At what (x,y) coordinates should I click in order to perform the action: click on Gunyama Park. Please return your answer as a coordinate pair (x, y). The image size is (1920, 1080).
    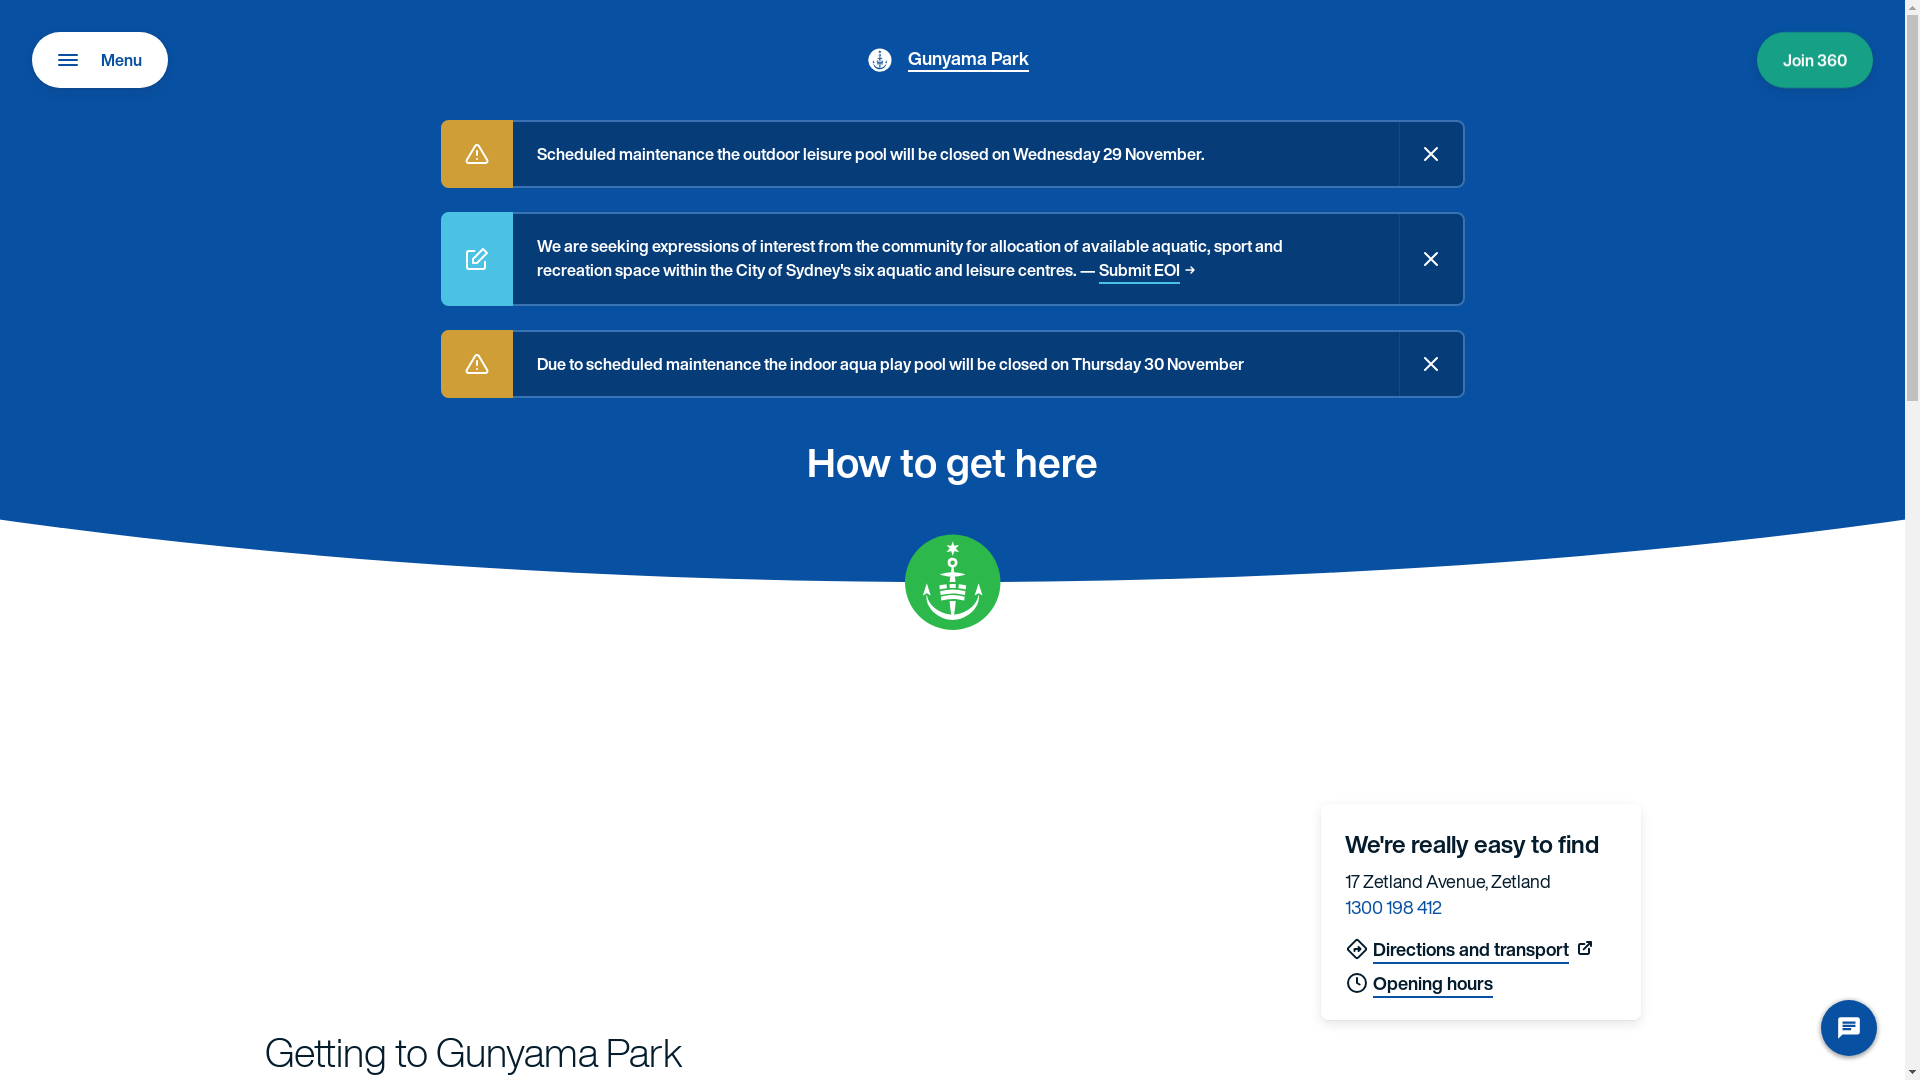
    Looking at the image, I should click on (968, 58).